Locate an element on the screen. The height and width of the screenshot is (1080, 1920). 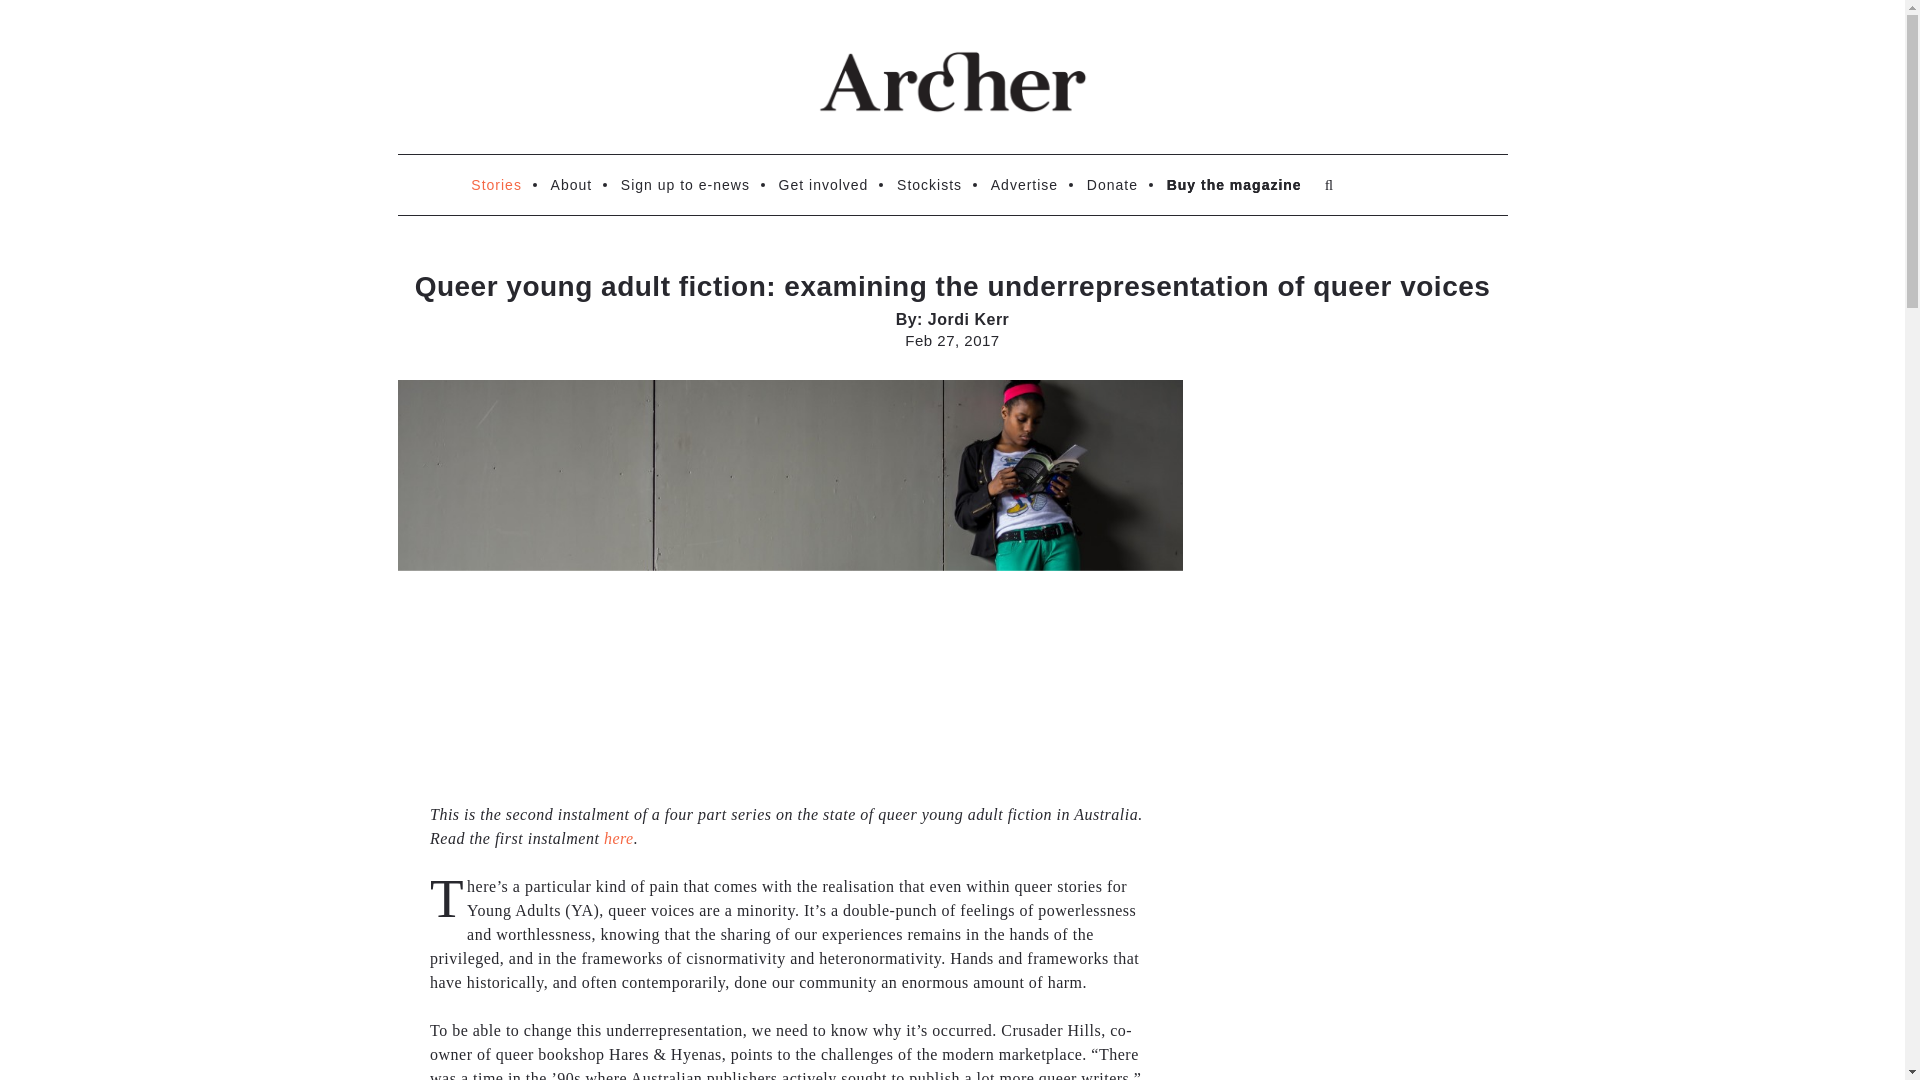
Get involved is located at coordinates (824, 184).